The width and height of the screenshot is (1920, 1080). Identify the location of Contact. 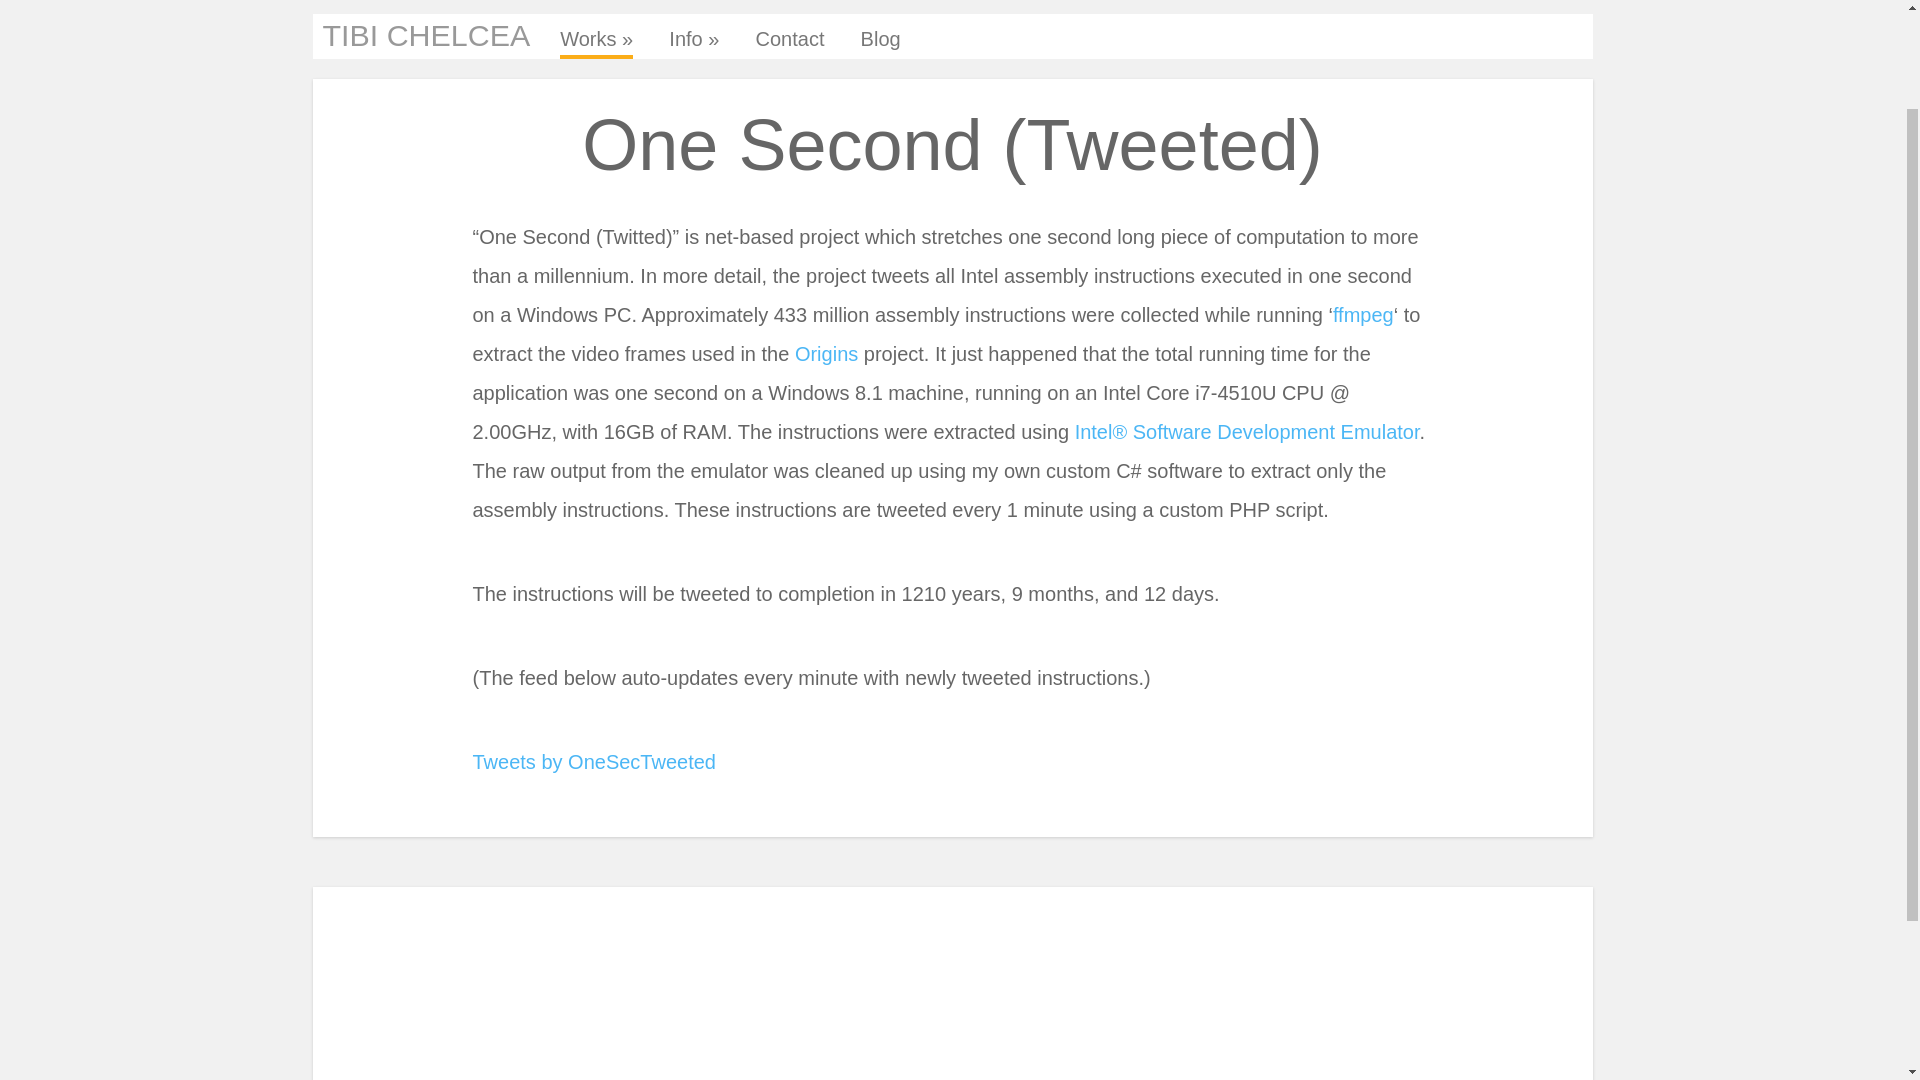
(790, 44).